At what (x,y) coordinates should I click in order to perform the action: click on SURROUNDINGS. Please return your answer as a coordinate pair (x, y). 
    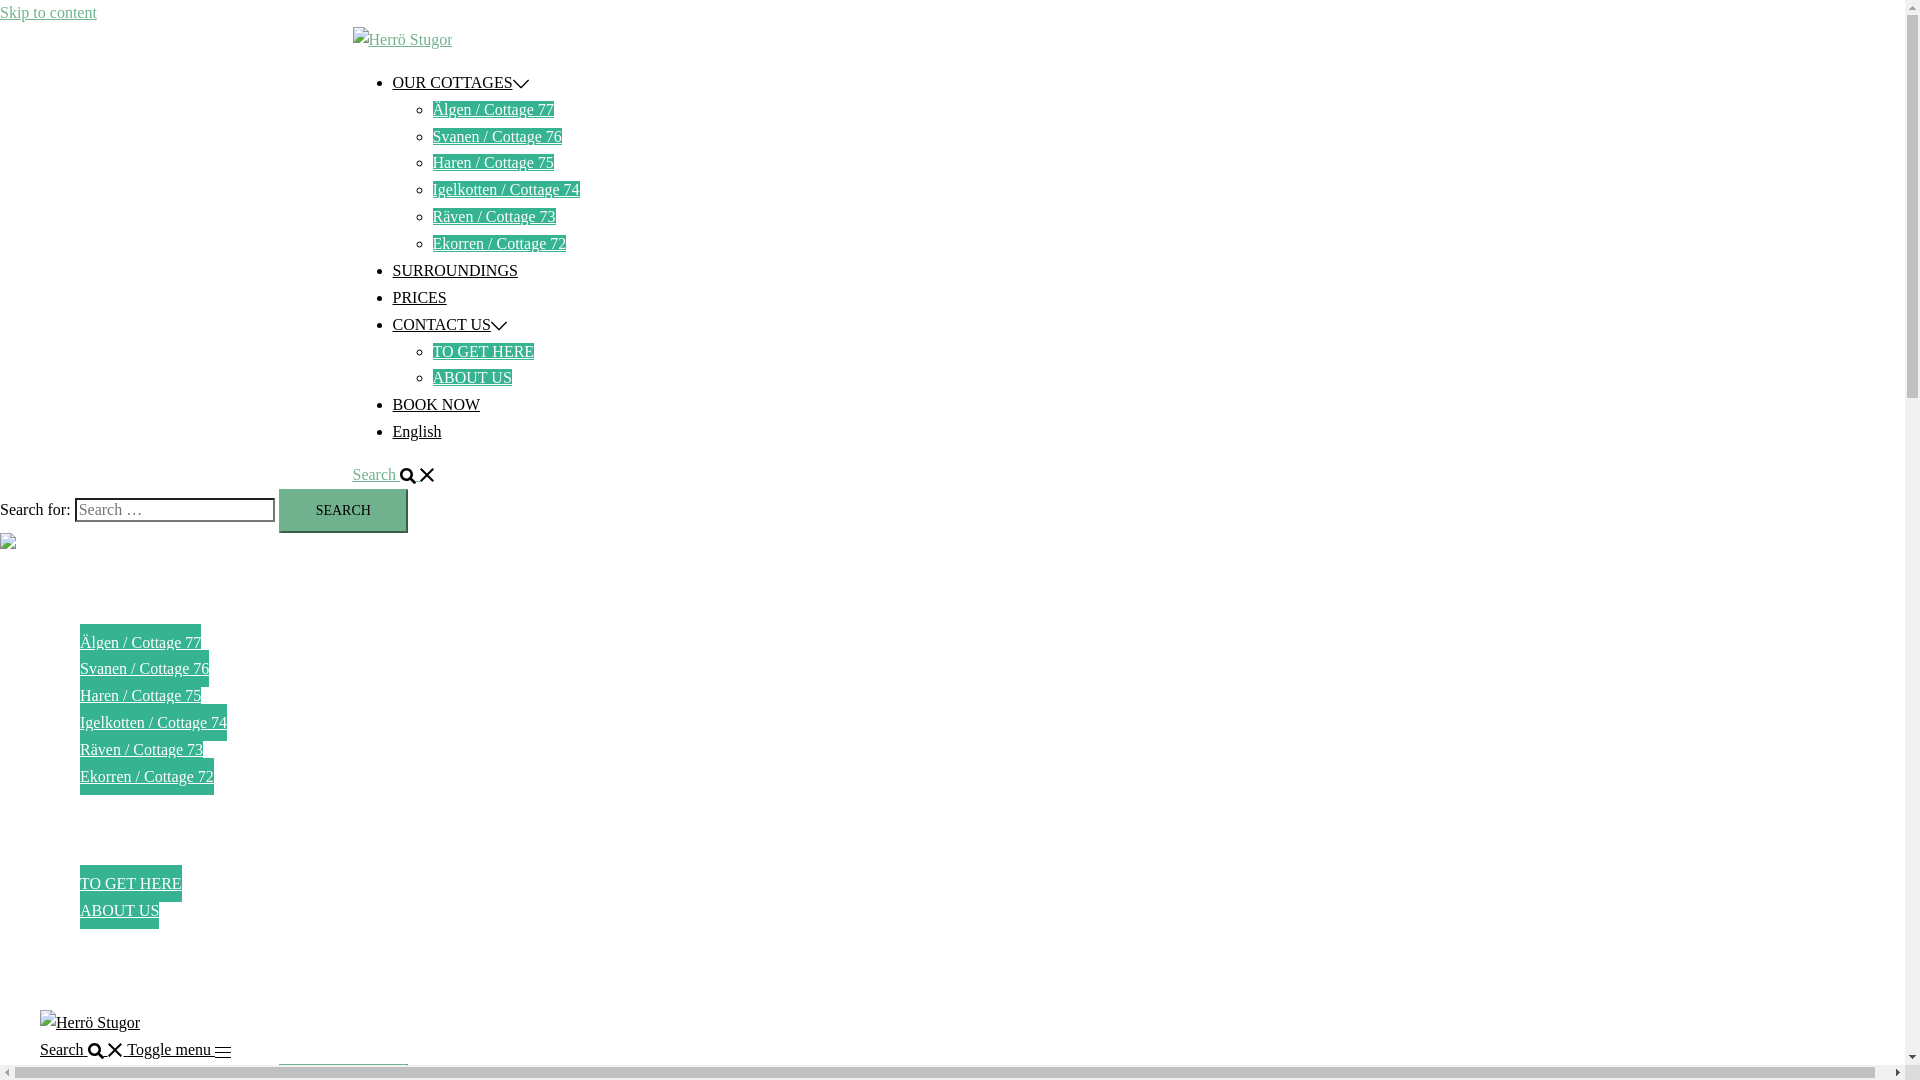
    Looking at the image, I should click on (102, 804).